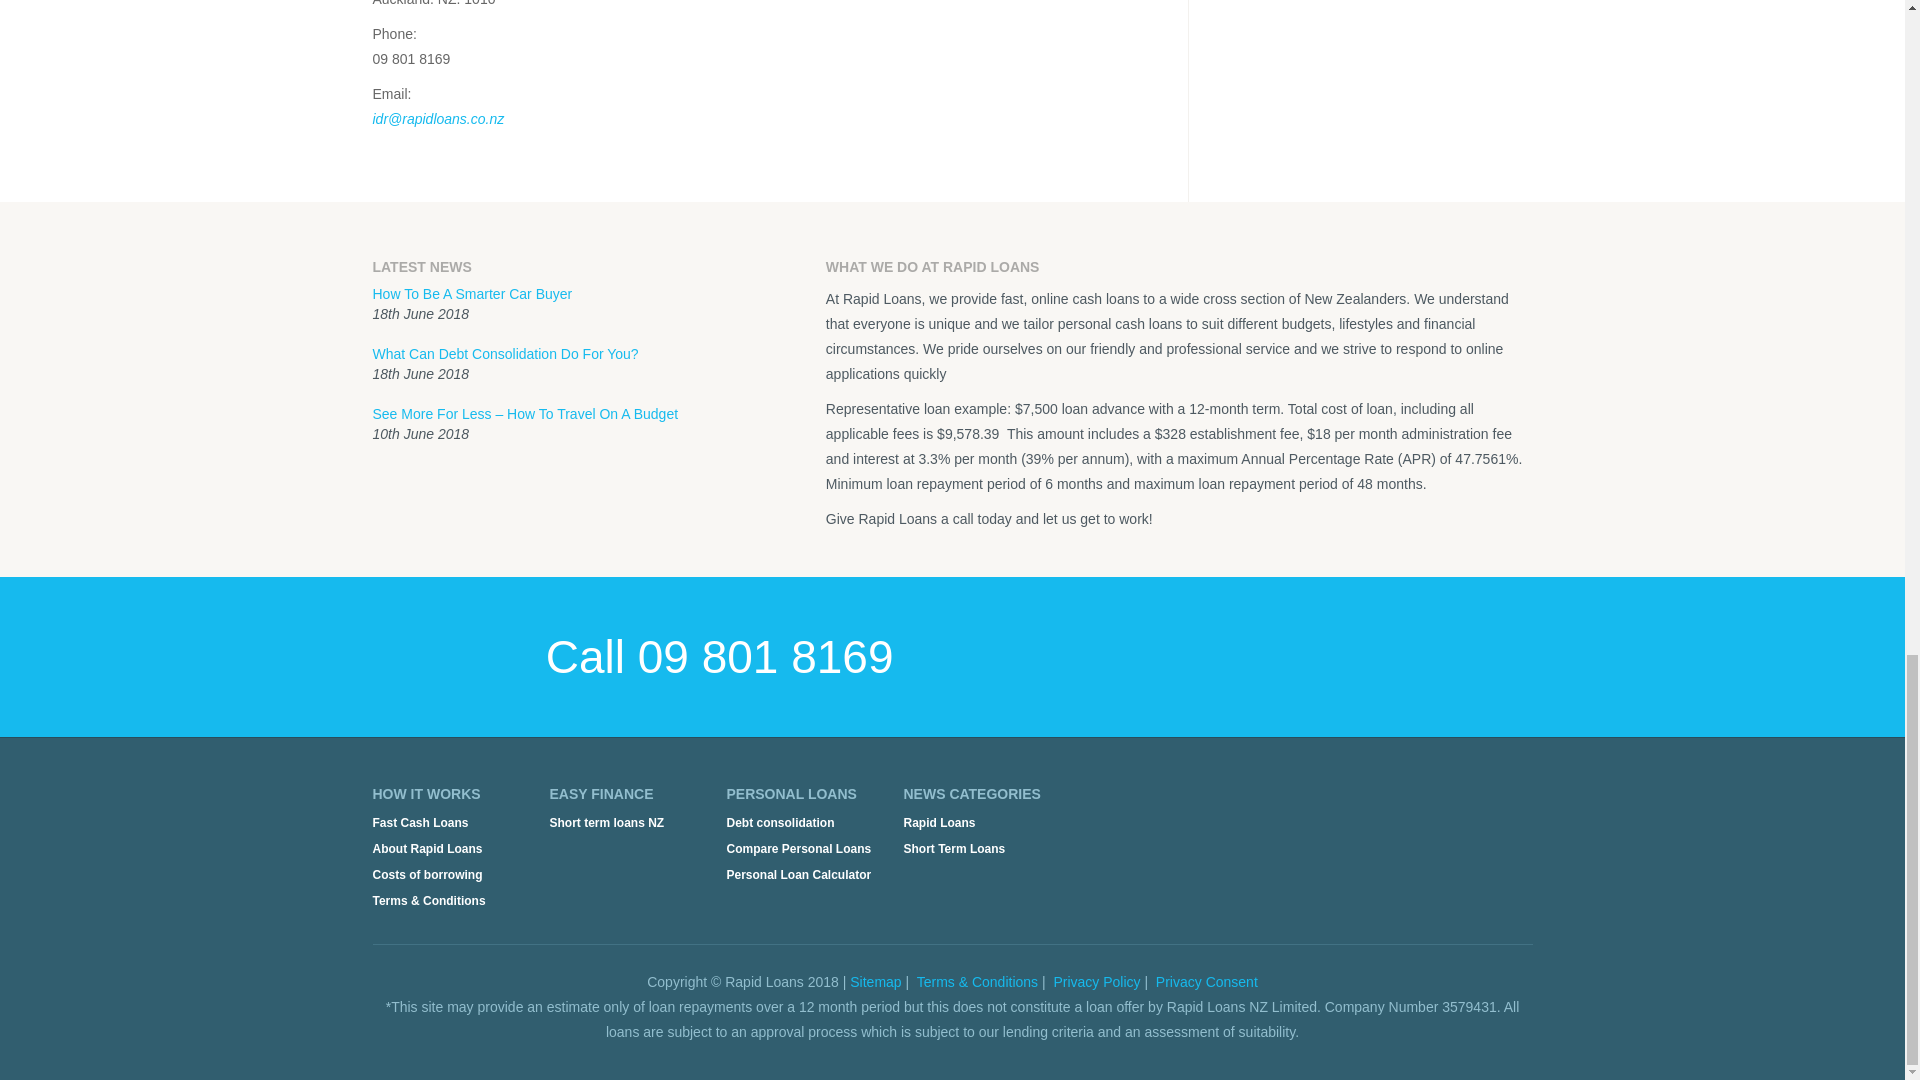  What do you see at coordinates (426, 875) in the screenshot?
I see `Costs of borrowing` at bounding box center [426, 875].